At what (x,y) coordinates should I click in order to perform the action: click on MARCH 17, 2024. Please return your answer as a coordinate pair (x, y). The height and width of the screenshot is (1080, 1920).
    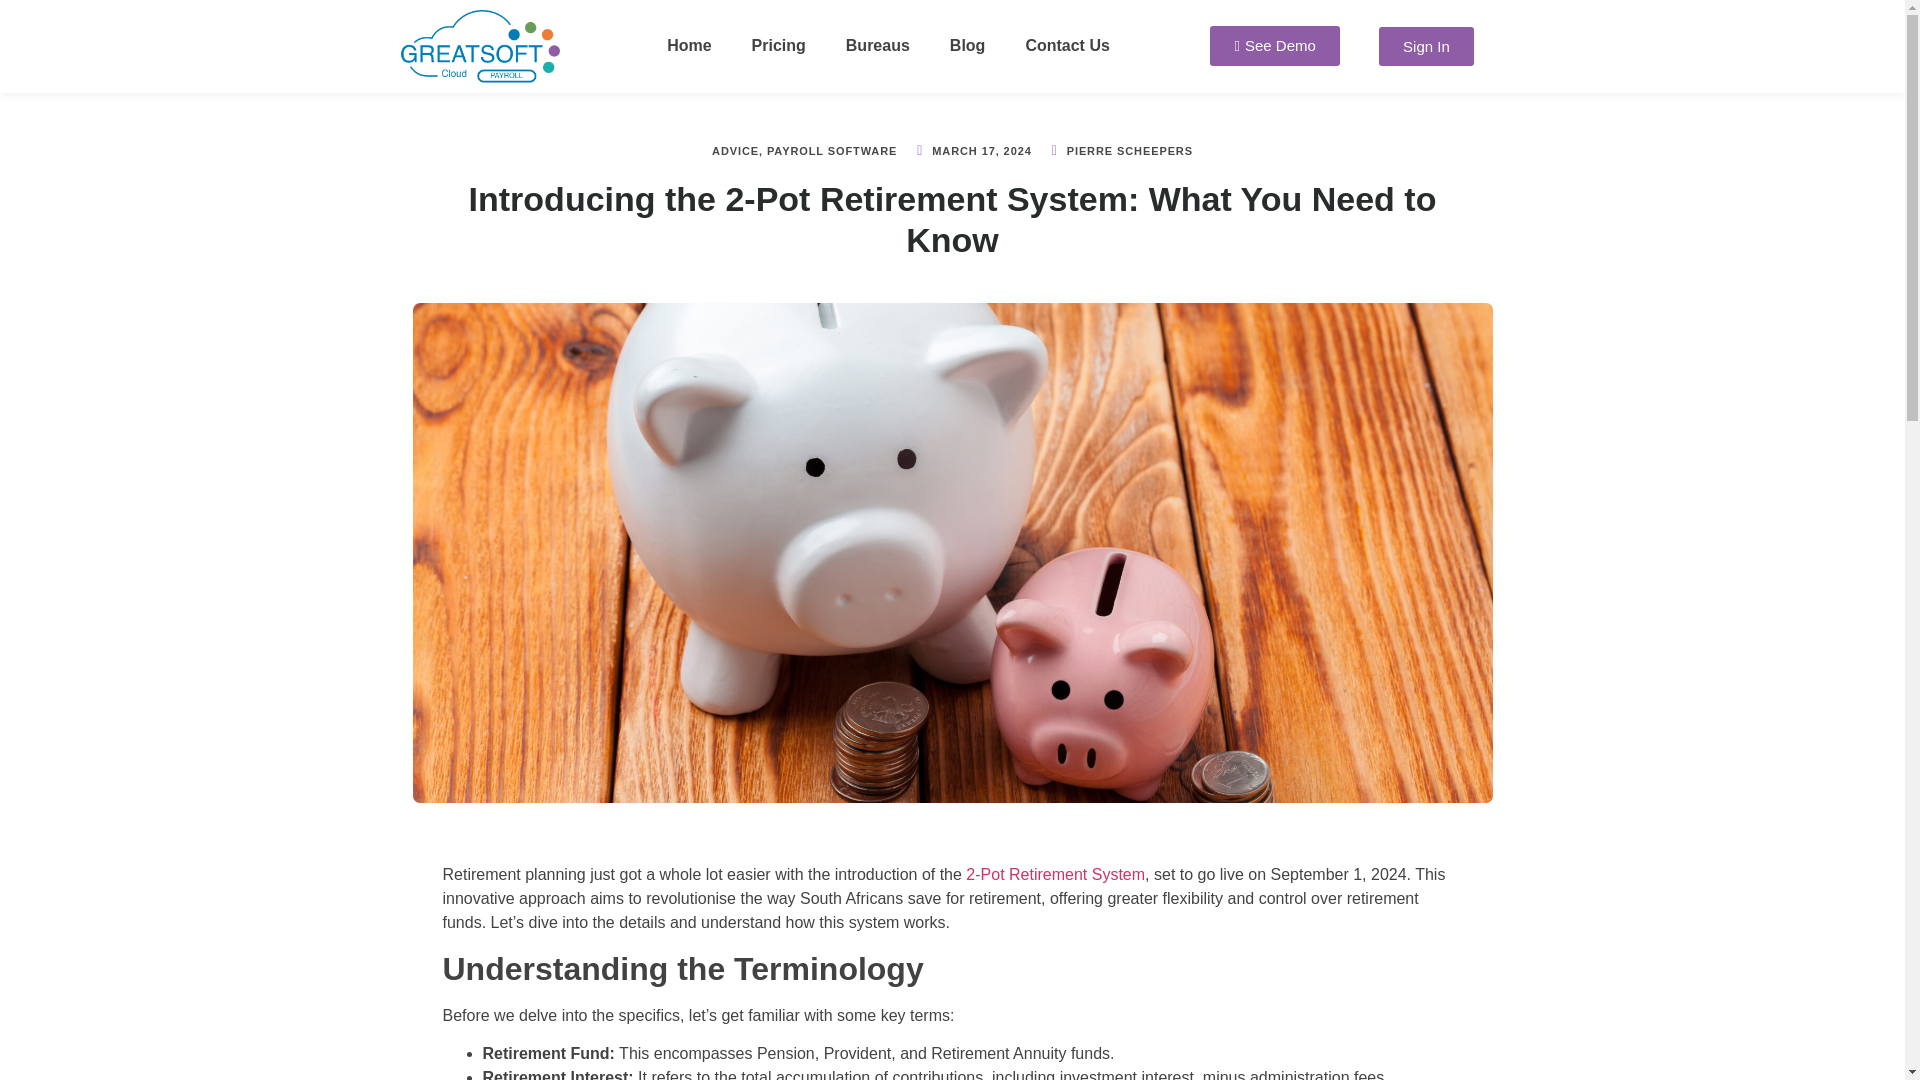
    Looking at the image, I should click on (972, 150).